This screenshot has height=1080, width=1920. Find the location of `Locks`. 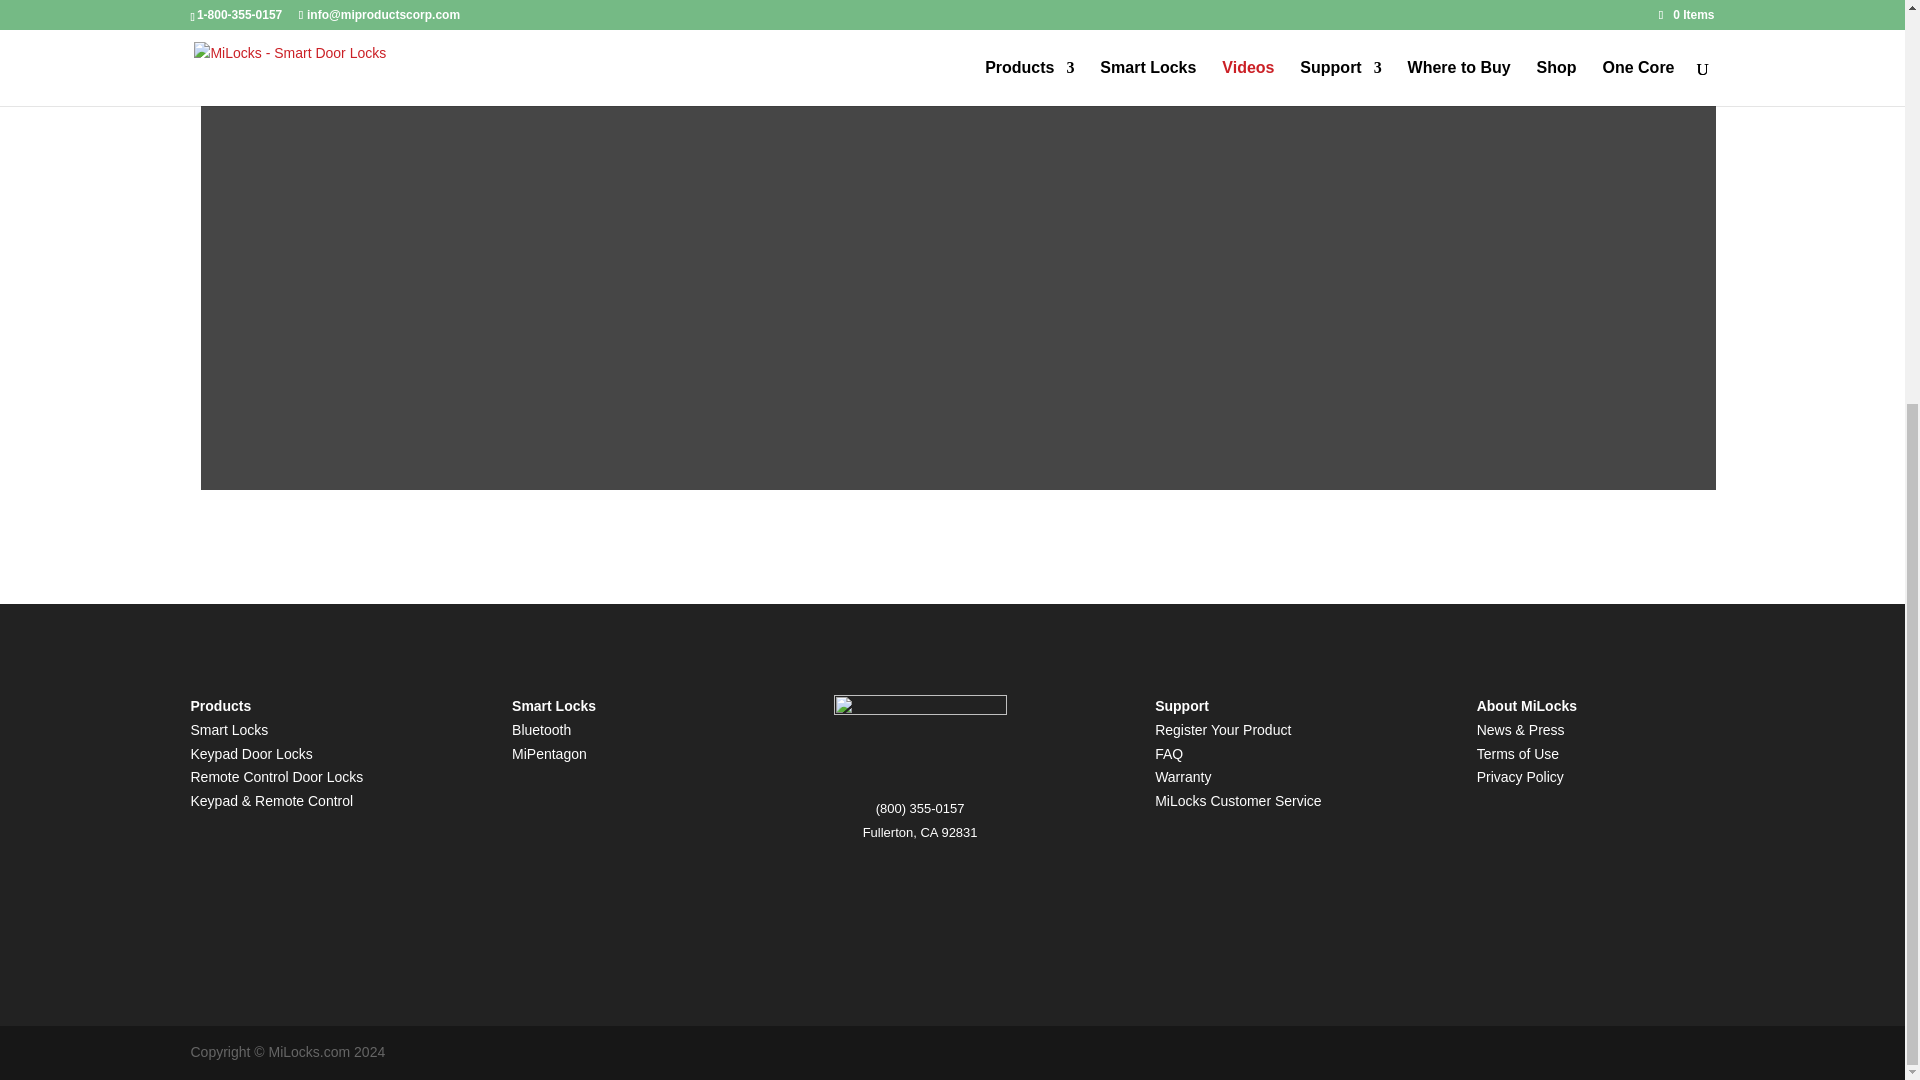

Locks is located at coordinates (294, 754).